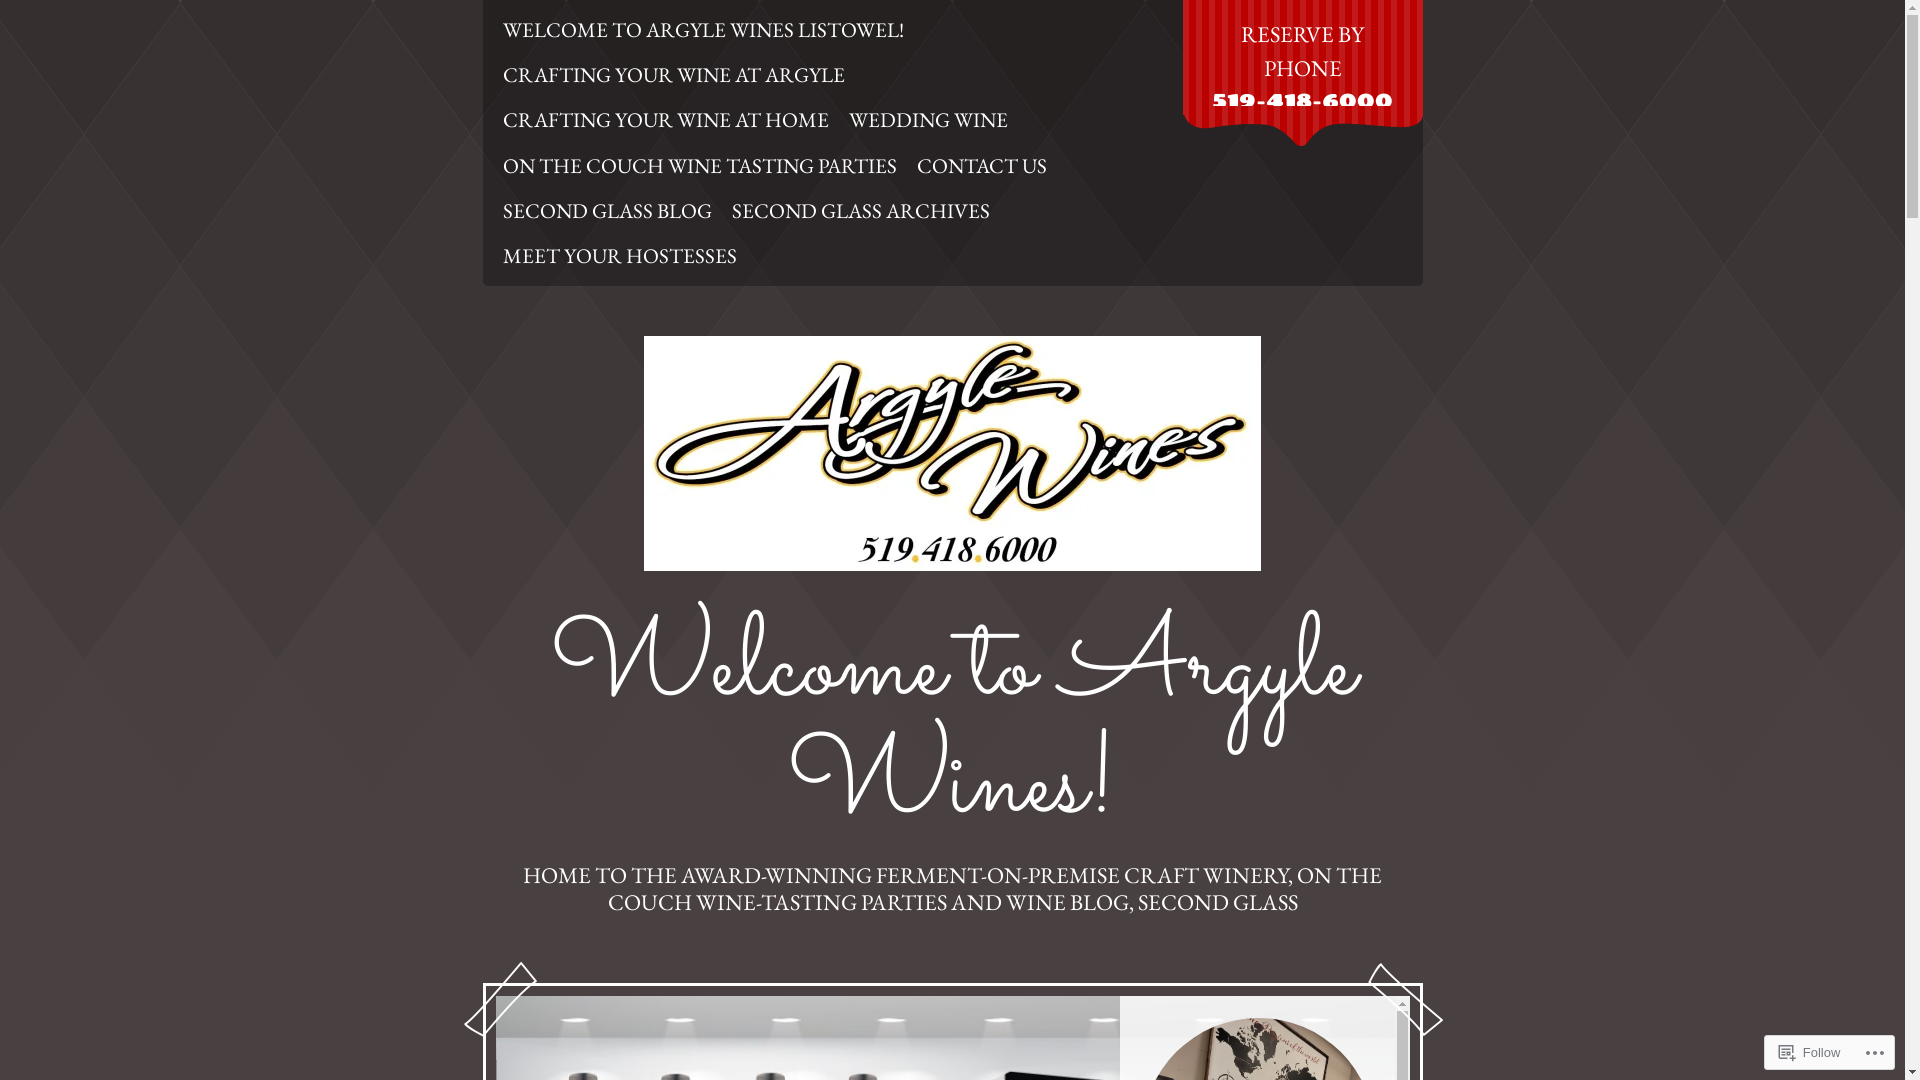 The width and height of the screenshot is (1920, 1080). I want to click on CRAFTING YOUR WINE AT HOME, so click(664, 120).